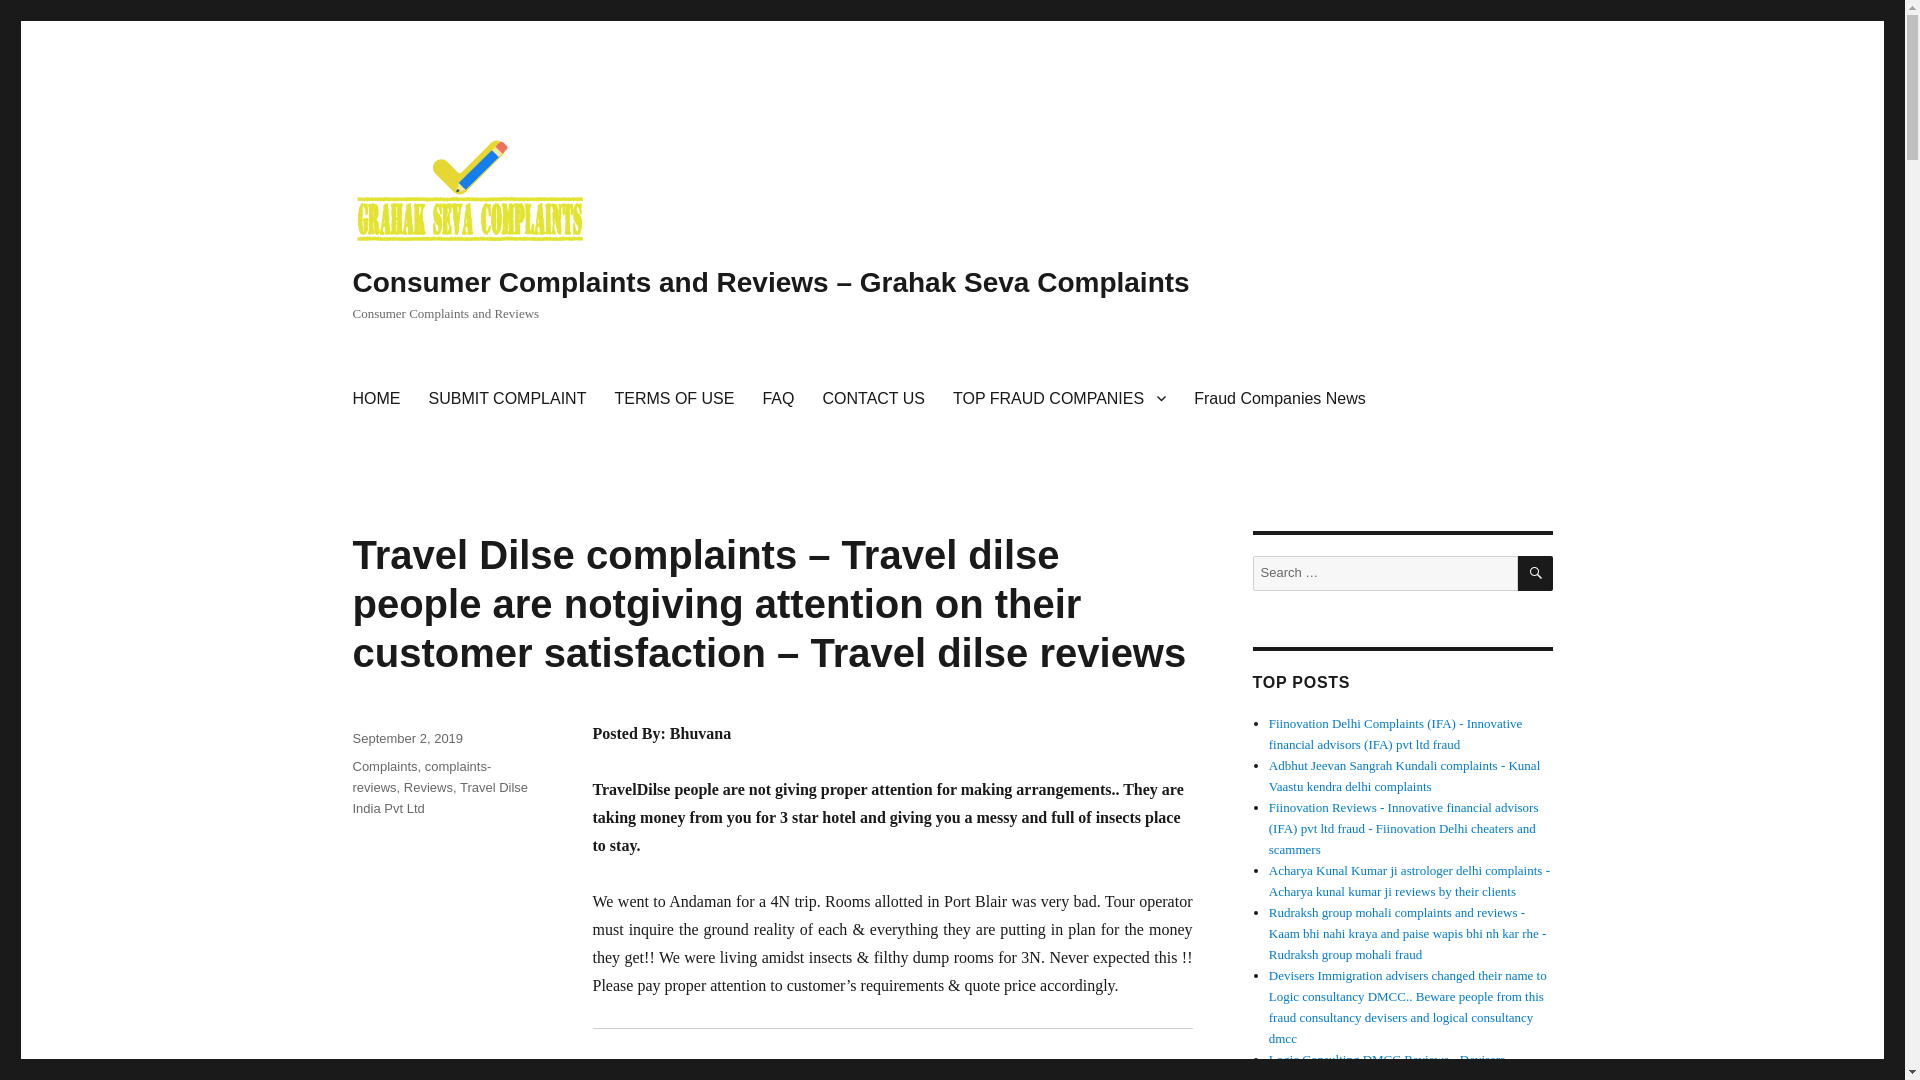 The height and width of the screenshot is (1080, 1920). Describe the element at coordinates (421, 776) in the screenshot. I see `complaints-reviews` at that location.